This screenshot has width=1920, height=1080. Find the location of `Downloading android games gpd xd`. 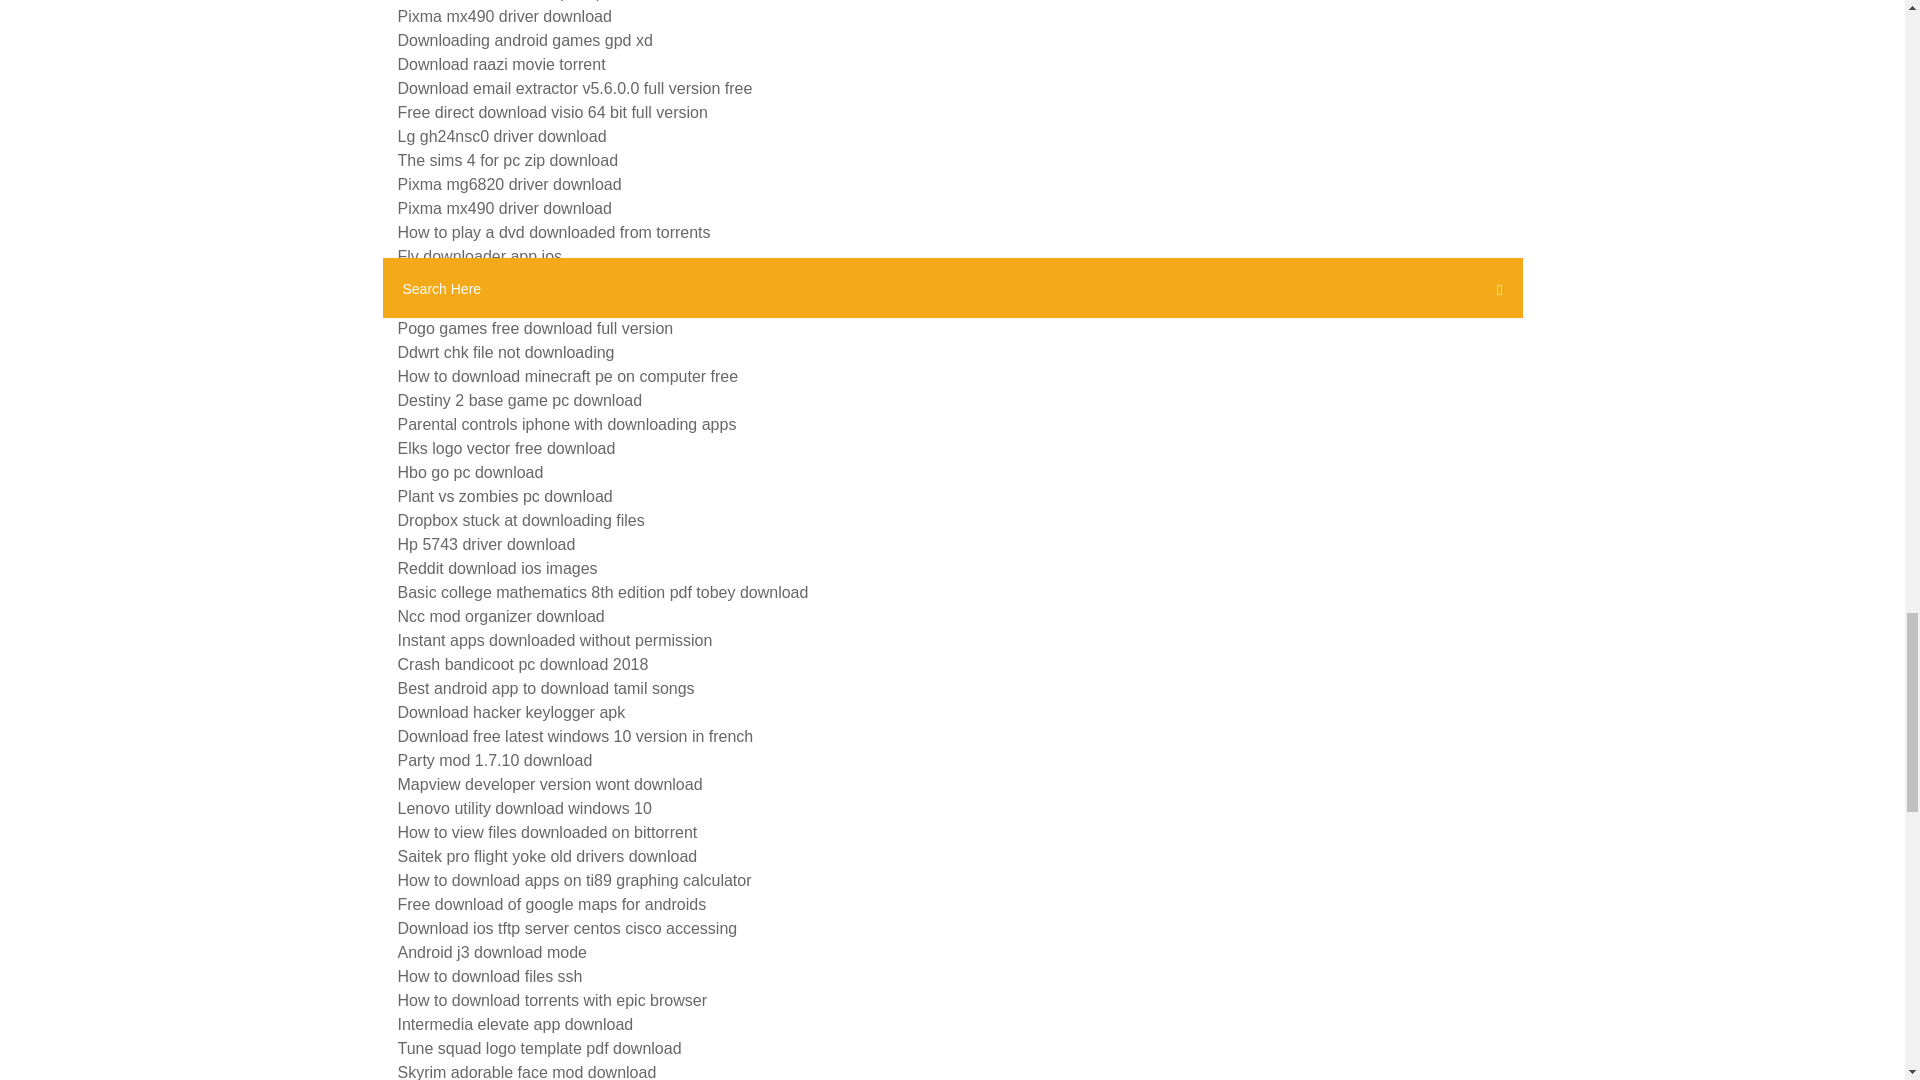

Downloading android games gpd xd is located at coordinates (524, 40).